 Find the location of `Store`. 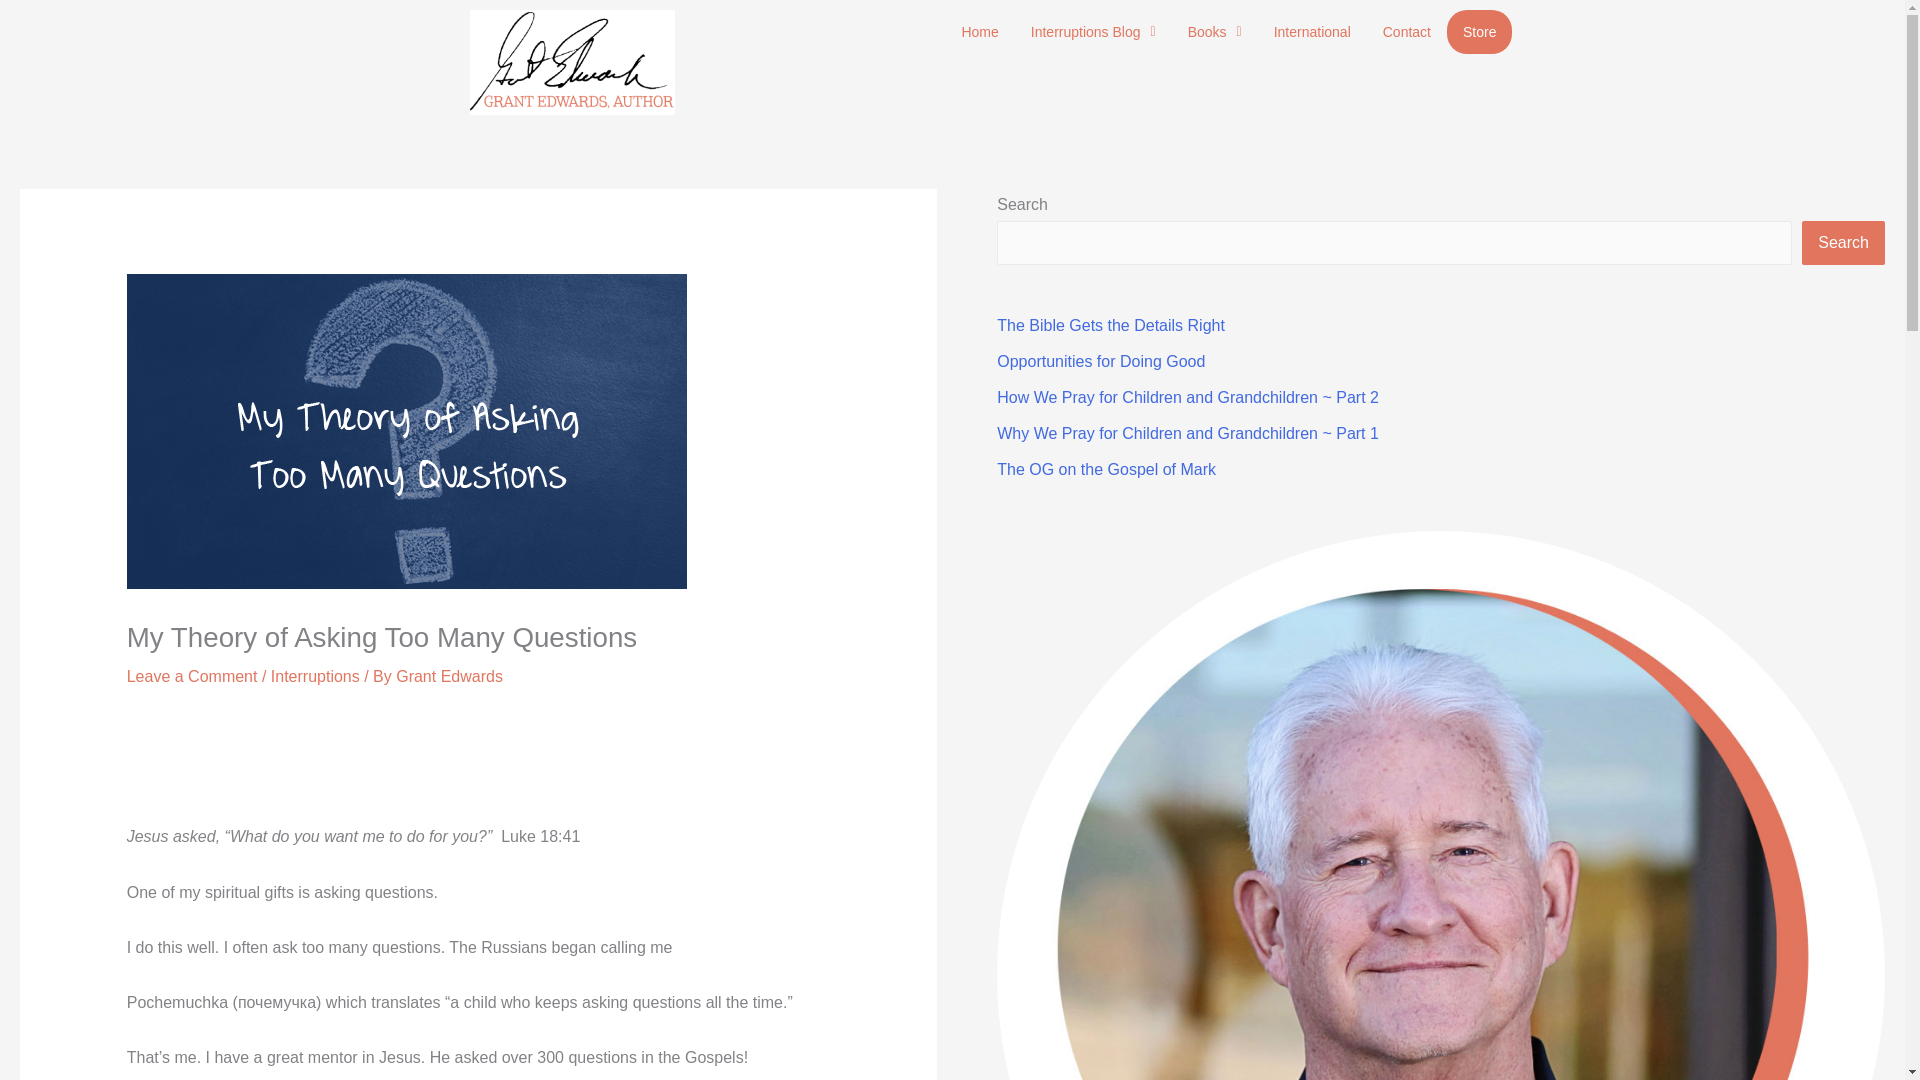

Store is located at coordinates (1480, 32).